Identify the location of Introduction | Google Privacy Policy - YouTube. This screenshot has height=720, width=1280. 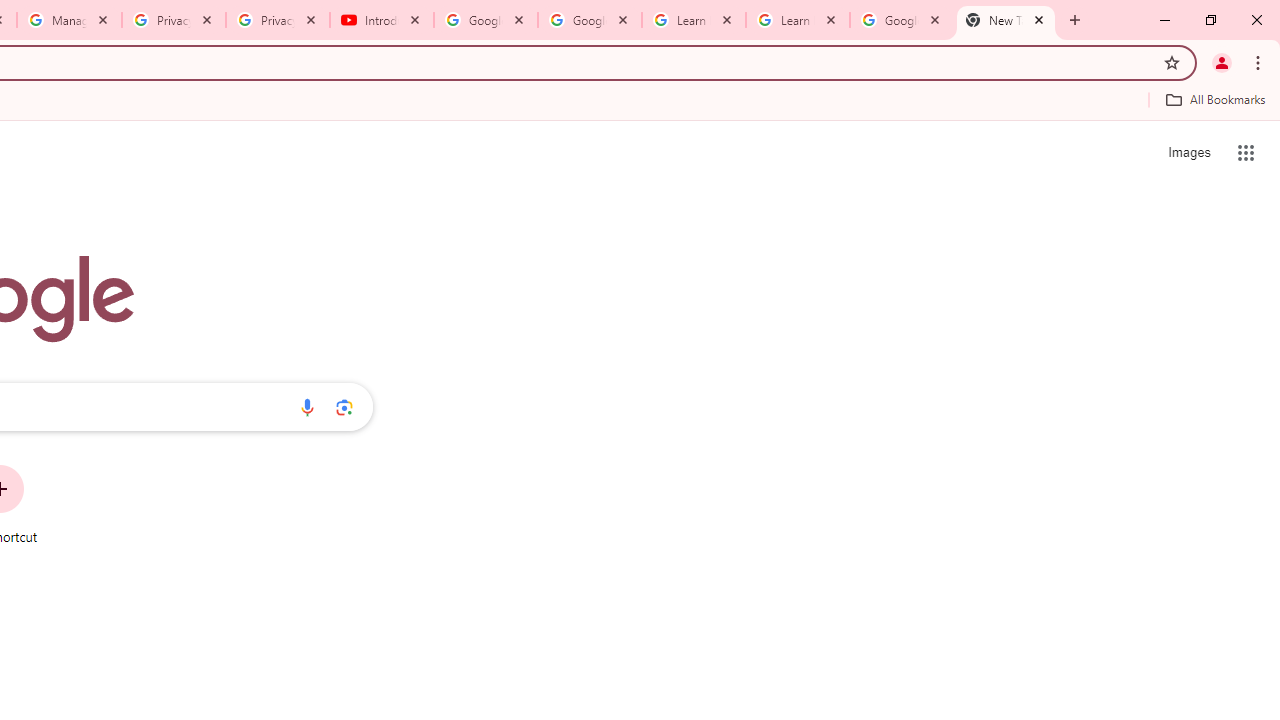
(382, 20).